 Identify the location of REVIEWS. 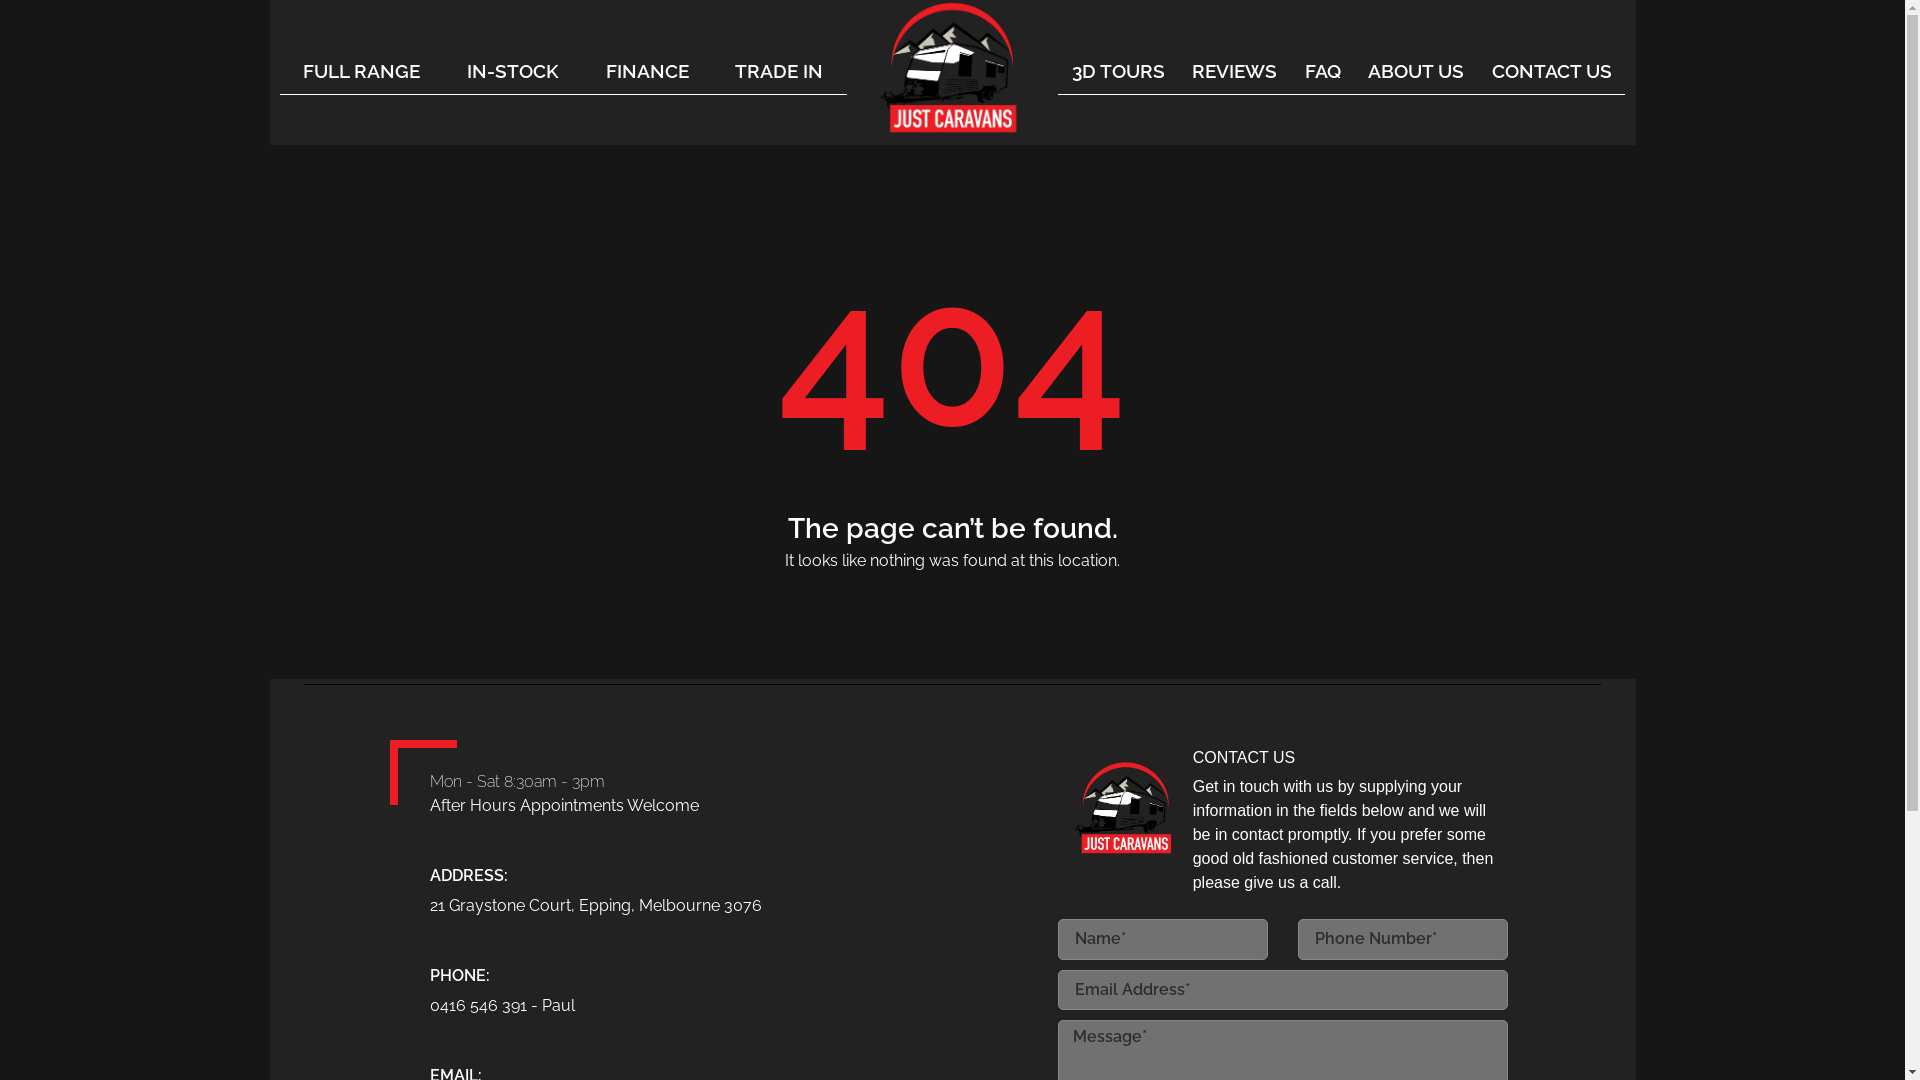
(1235, 71).